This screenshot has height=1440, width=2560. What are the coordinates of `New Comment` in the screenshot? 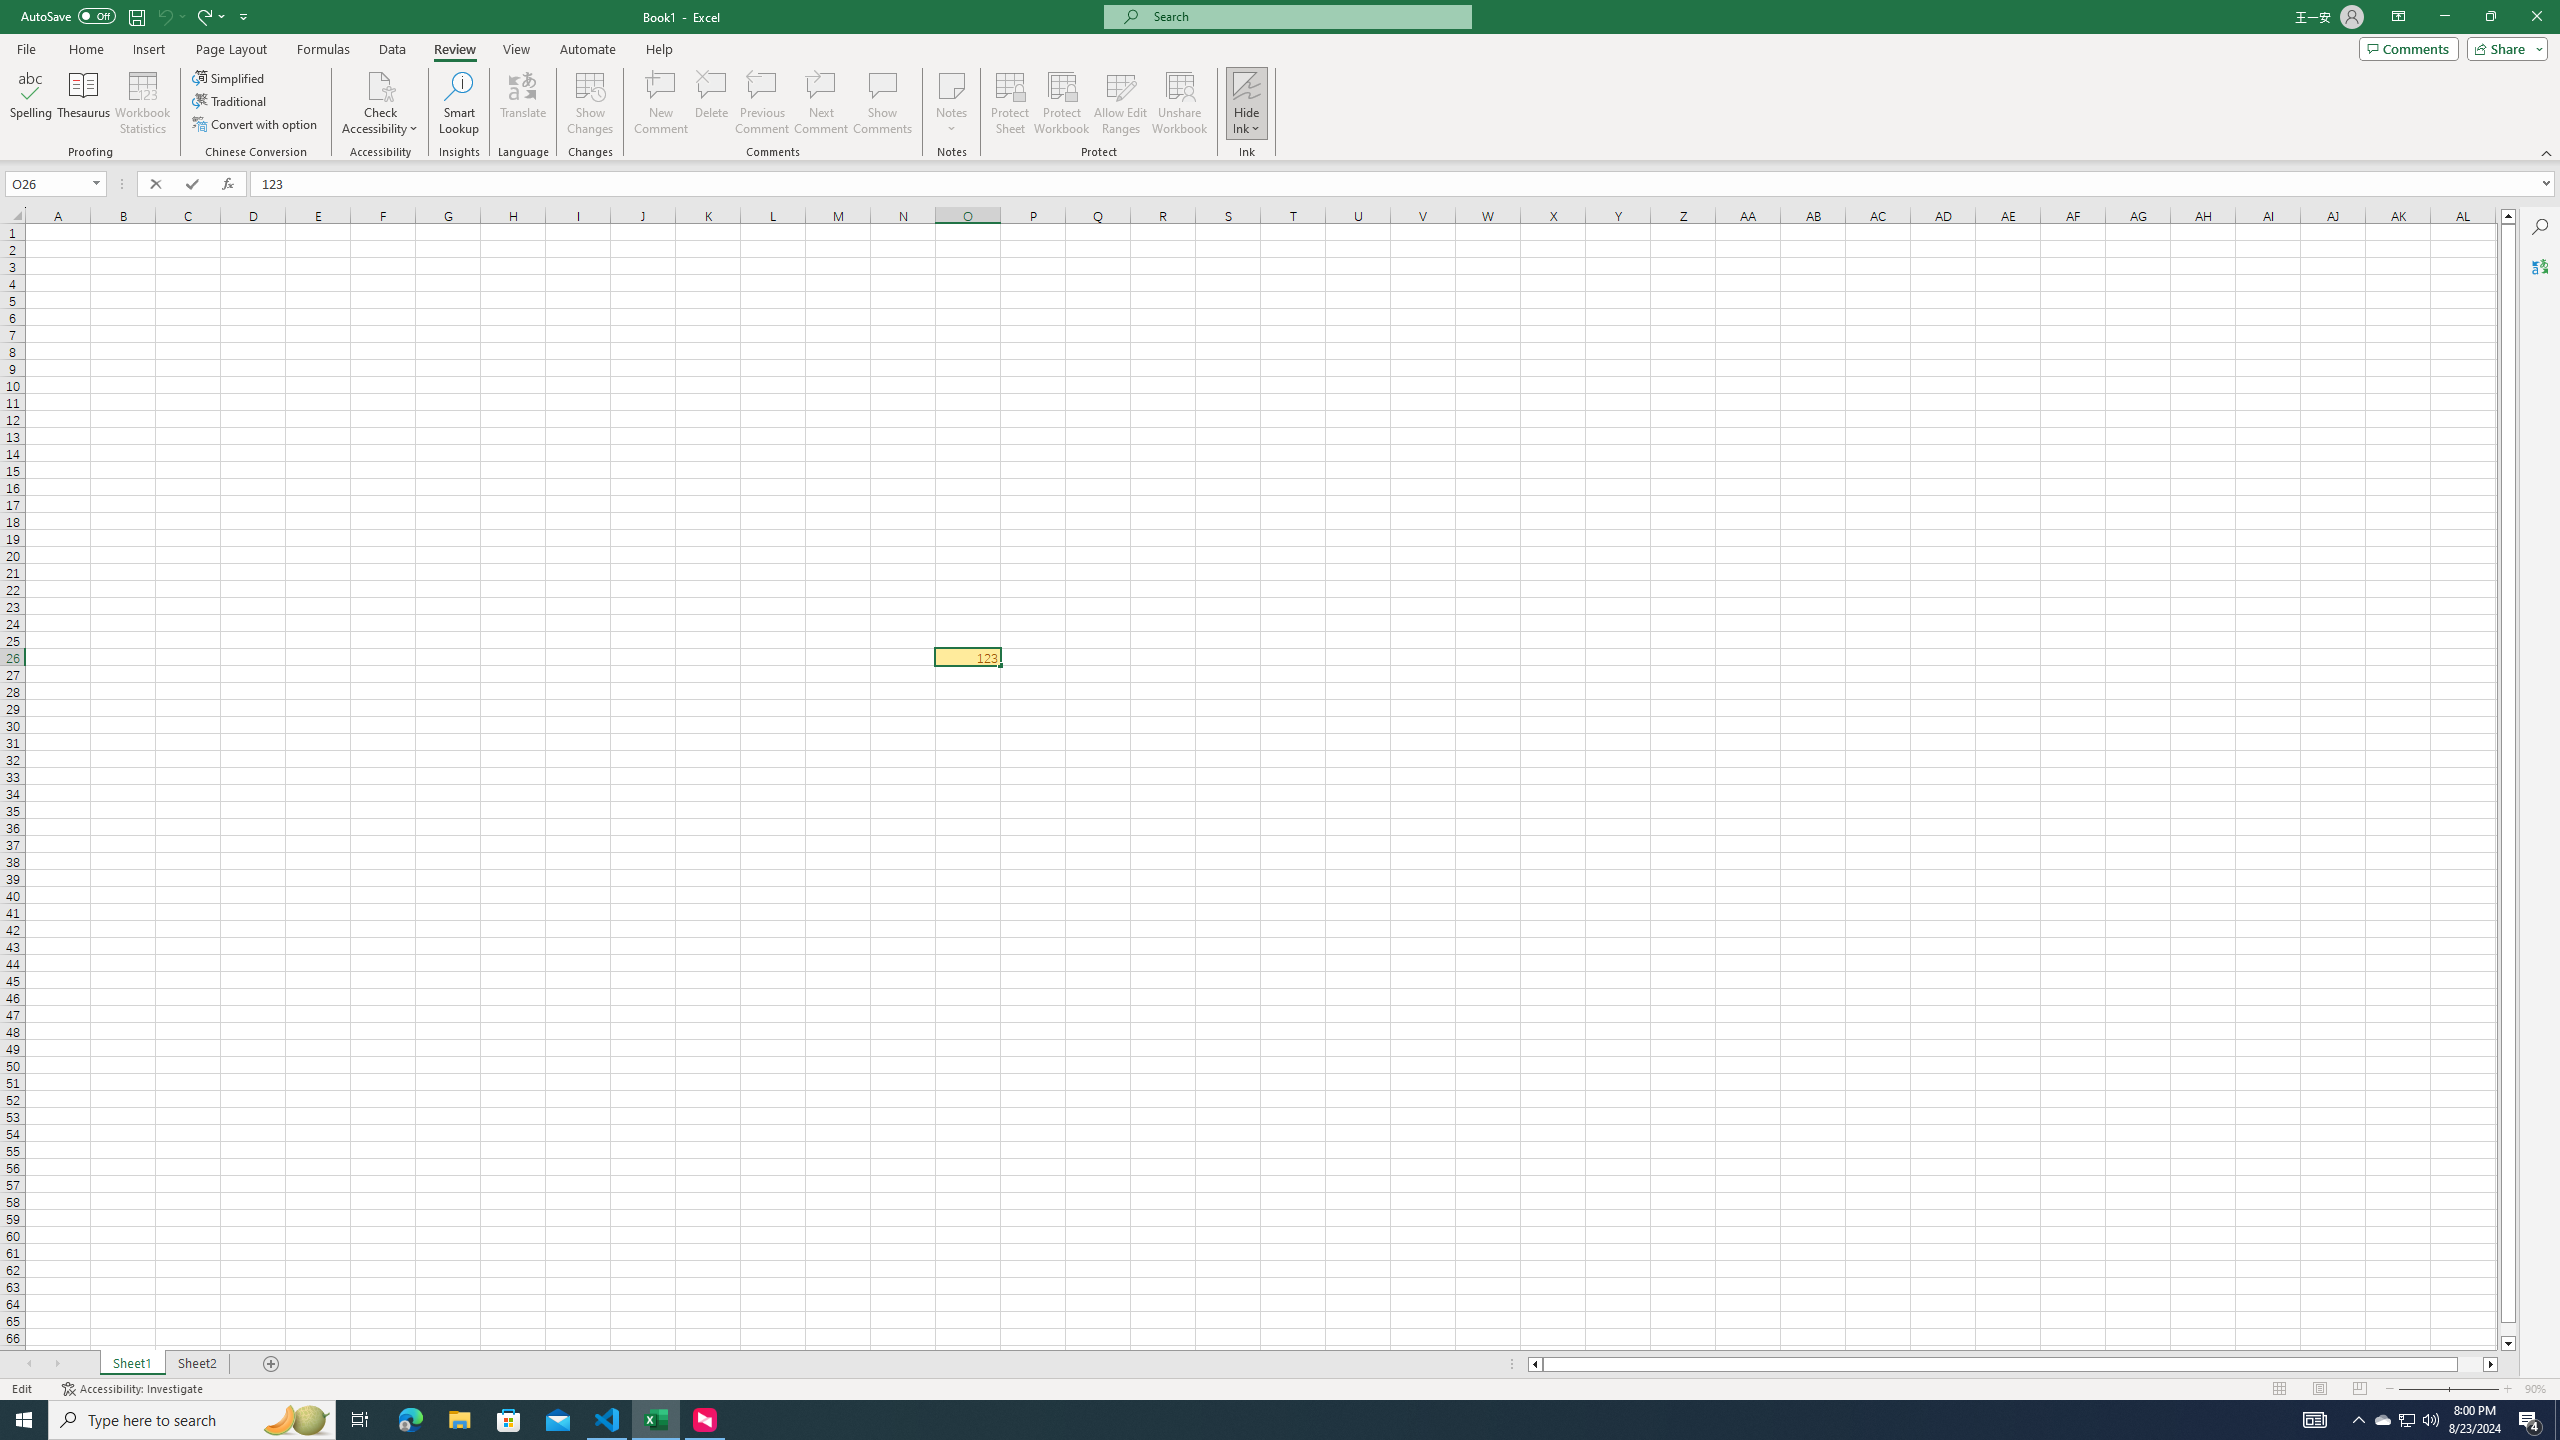 It's located at (662, 103).